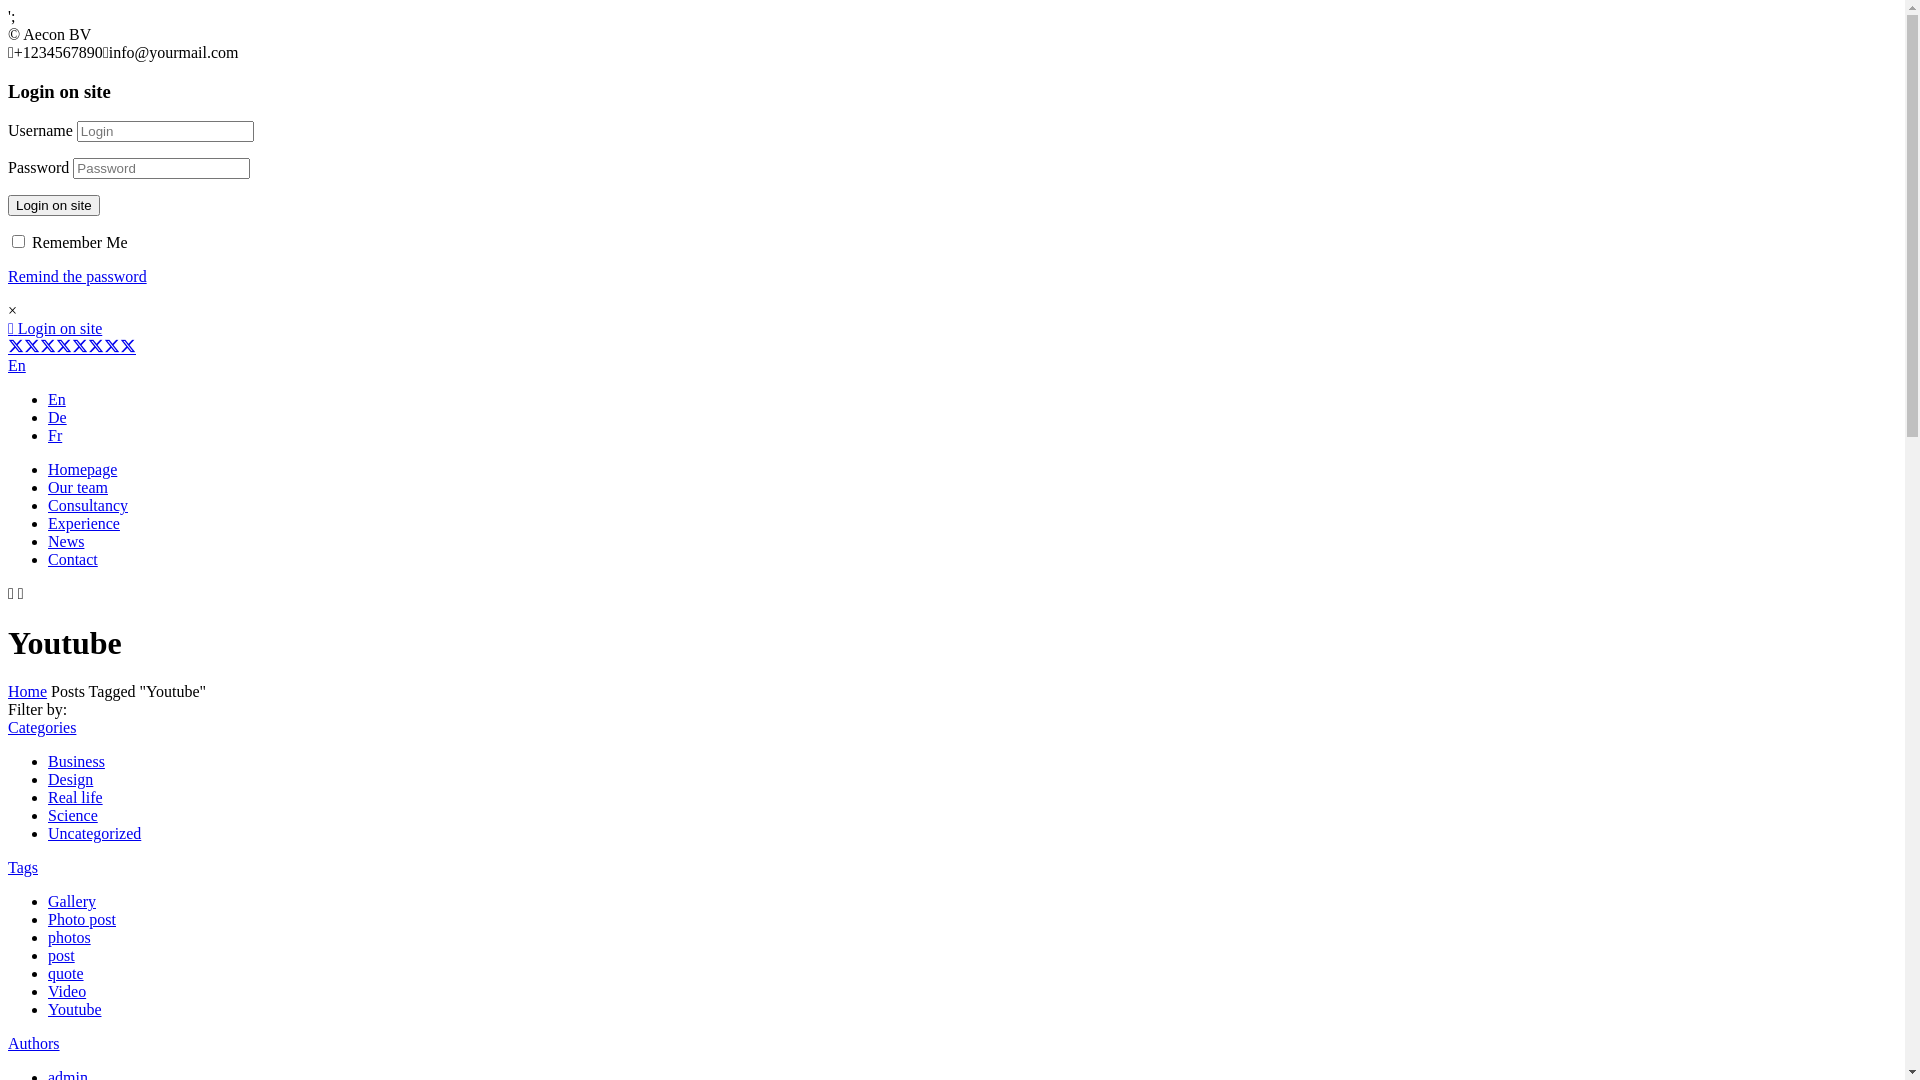 This screenshot has width=1920, height=1080. I want to click on Homepage, so click(82, 470).